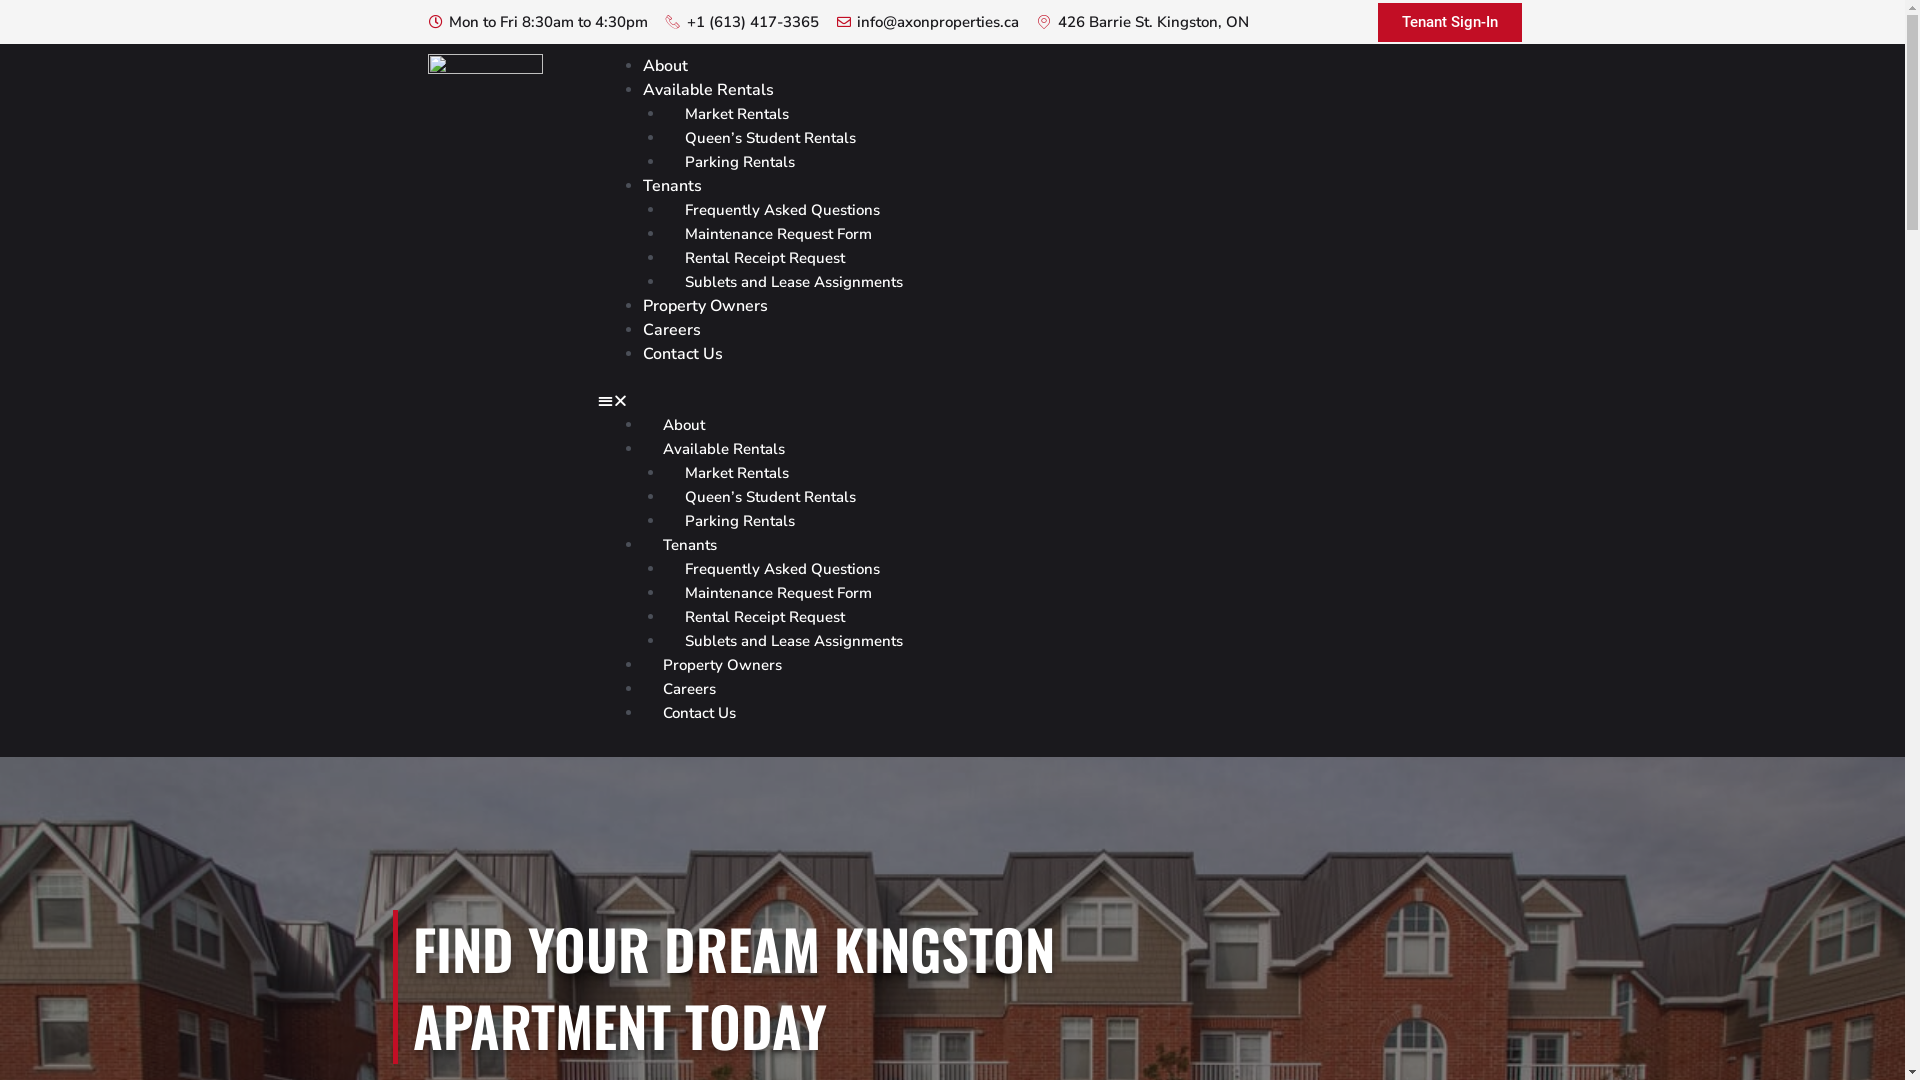 This screenshot has width=1920, height=1080. Describe the element at coordinates (672, 186) in the screenshot. I see `Tenants` at that location.